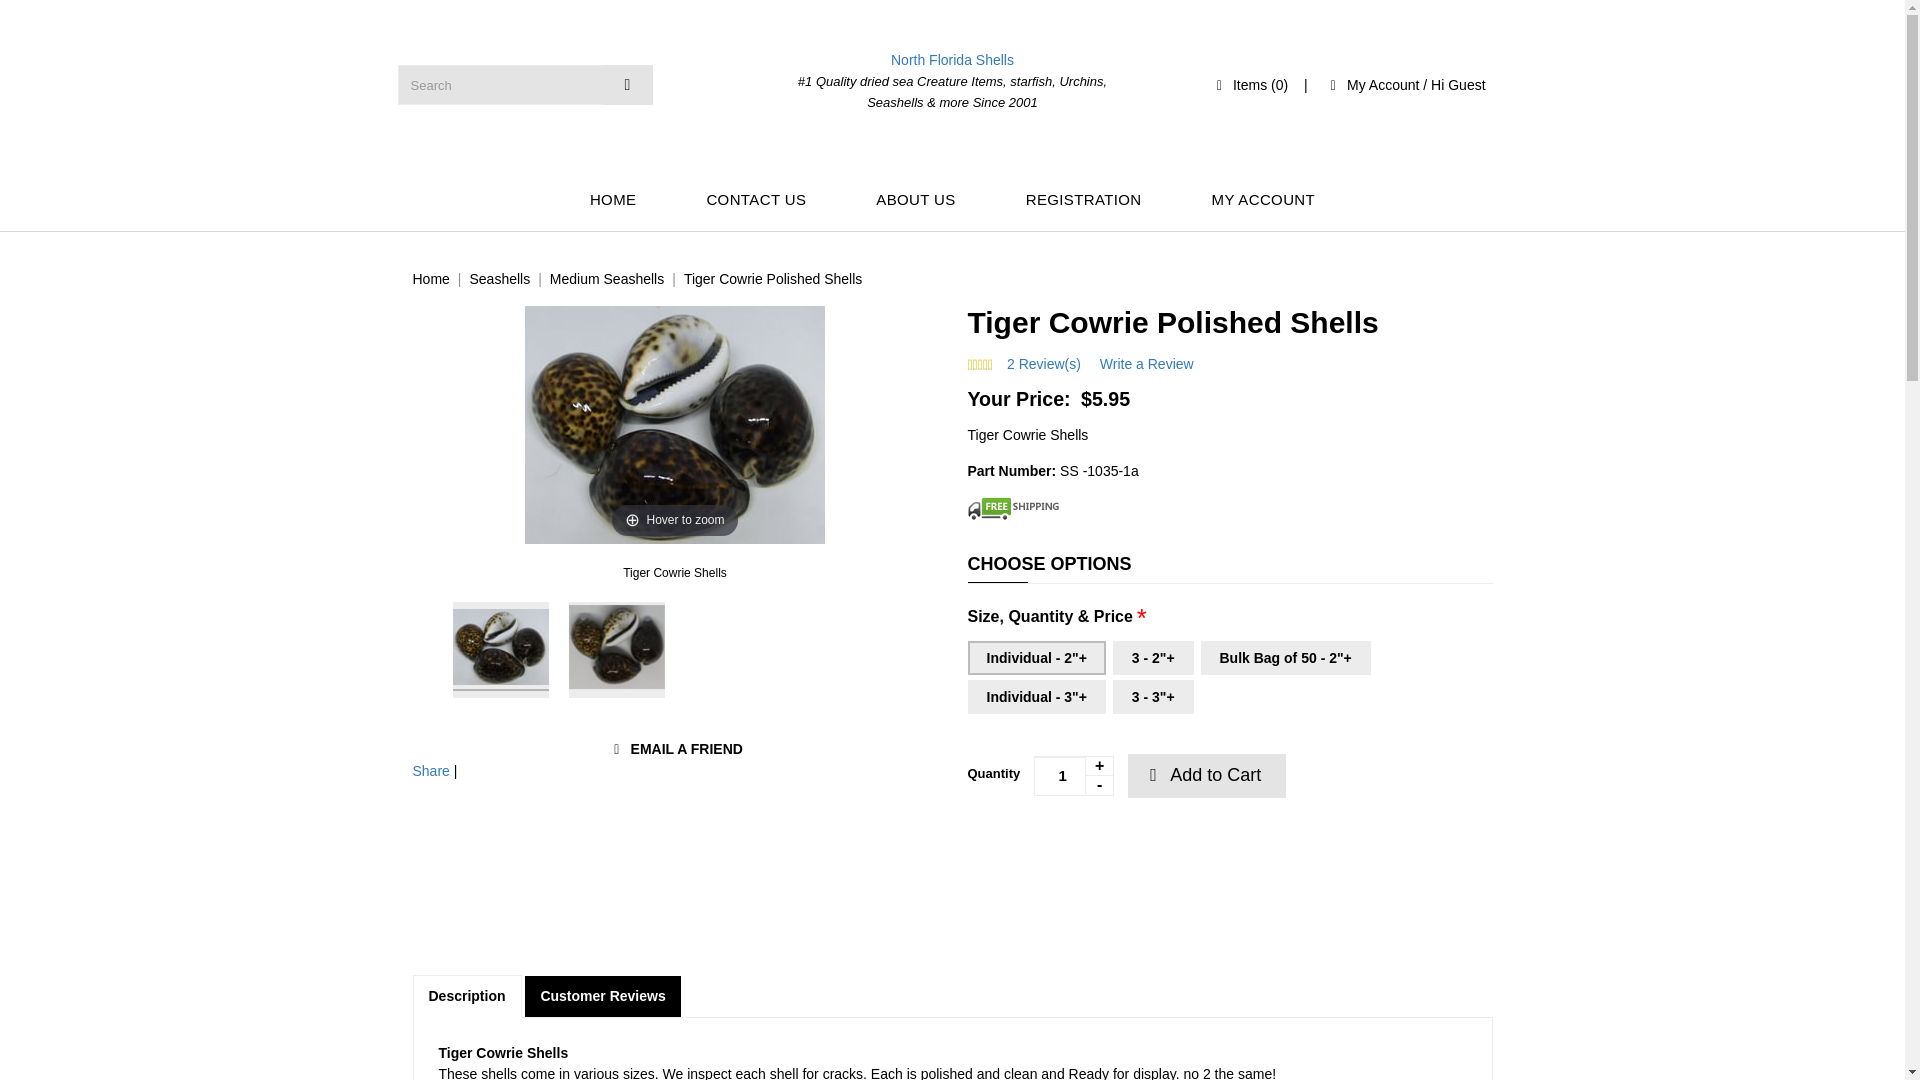 This screenshot has width=1920, height=1080. Describe the element at coordinates (674, 572) in the screenshot. I see `Tiger Cowrie Shells ` at that location.